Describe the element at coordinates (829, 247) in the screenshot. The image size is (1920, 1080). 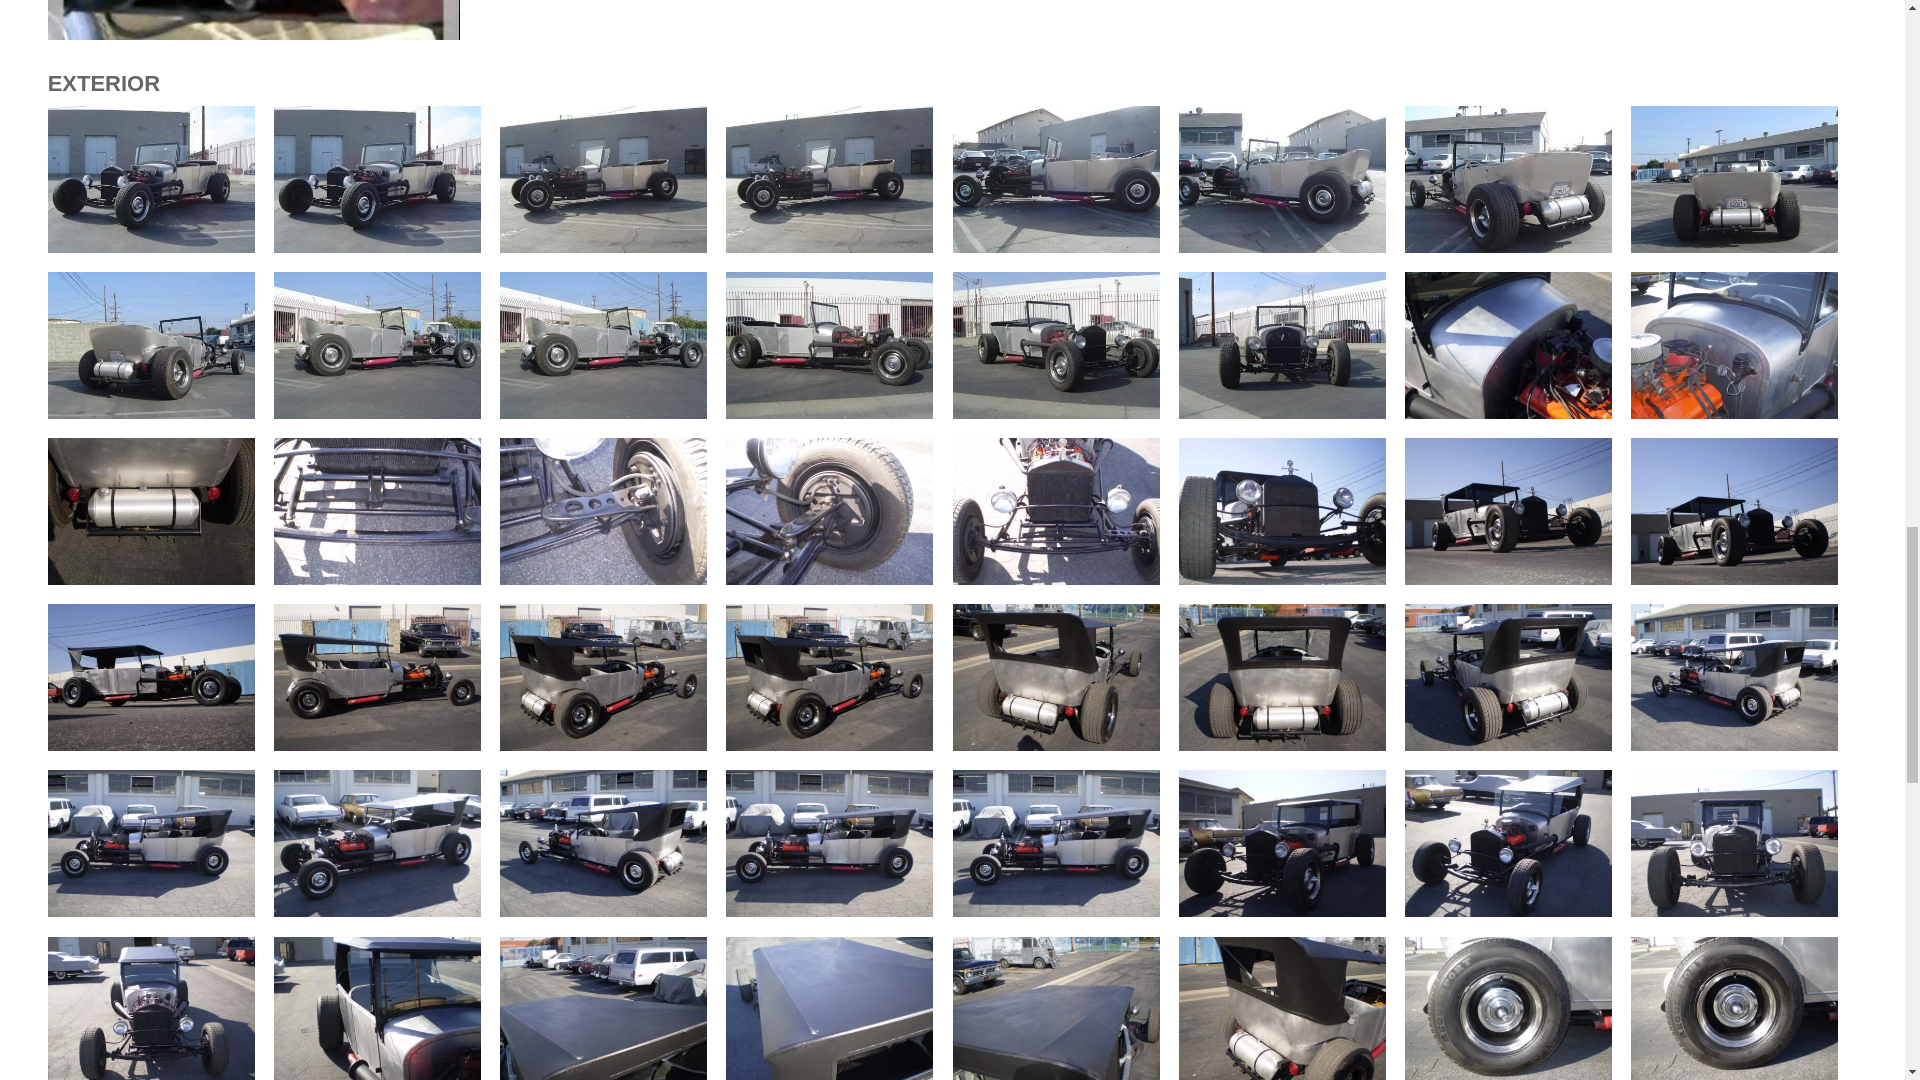
I see `26pheaton11` at that location.